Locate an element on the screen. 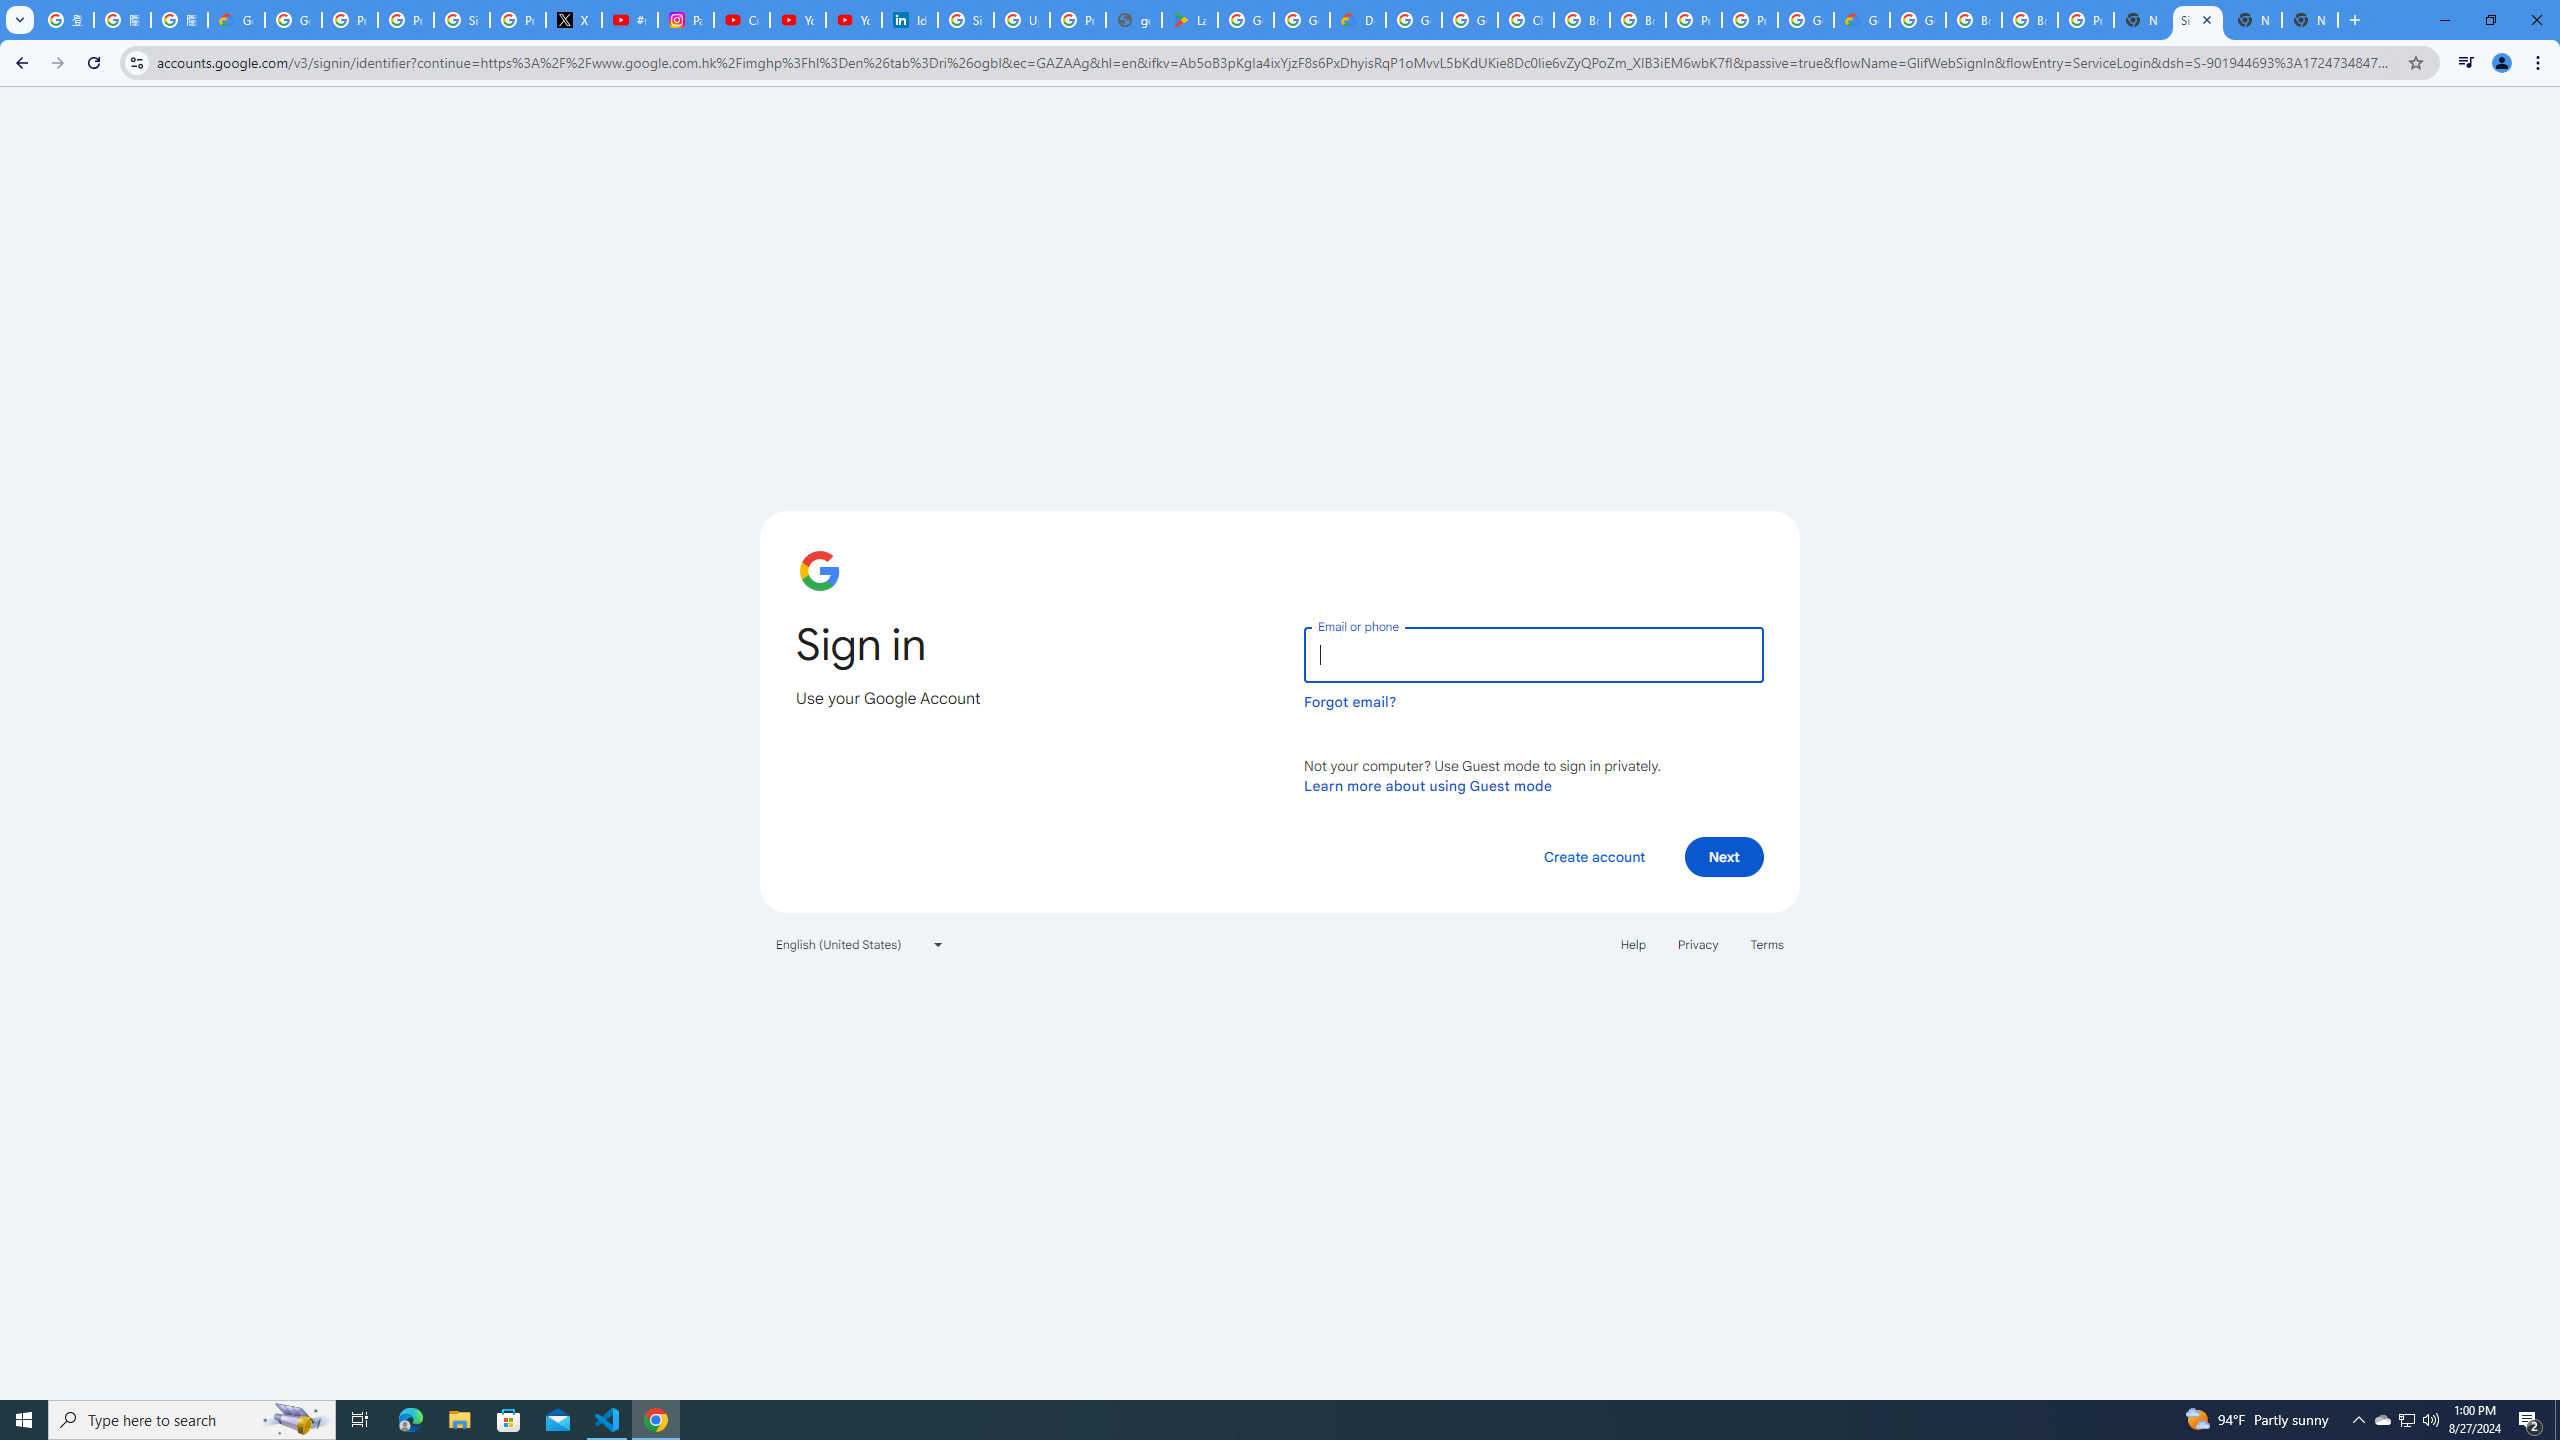 The image size is (2560, 1440). Identity verification via Persona | LinkedIn Help is located at coordinates (910, 20).